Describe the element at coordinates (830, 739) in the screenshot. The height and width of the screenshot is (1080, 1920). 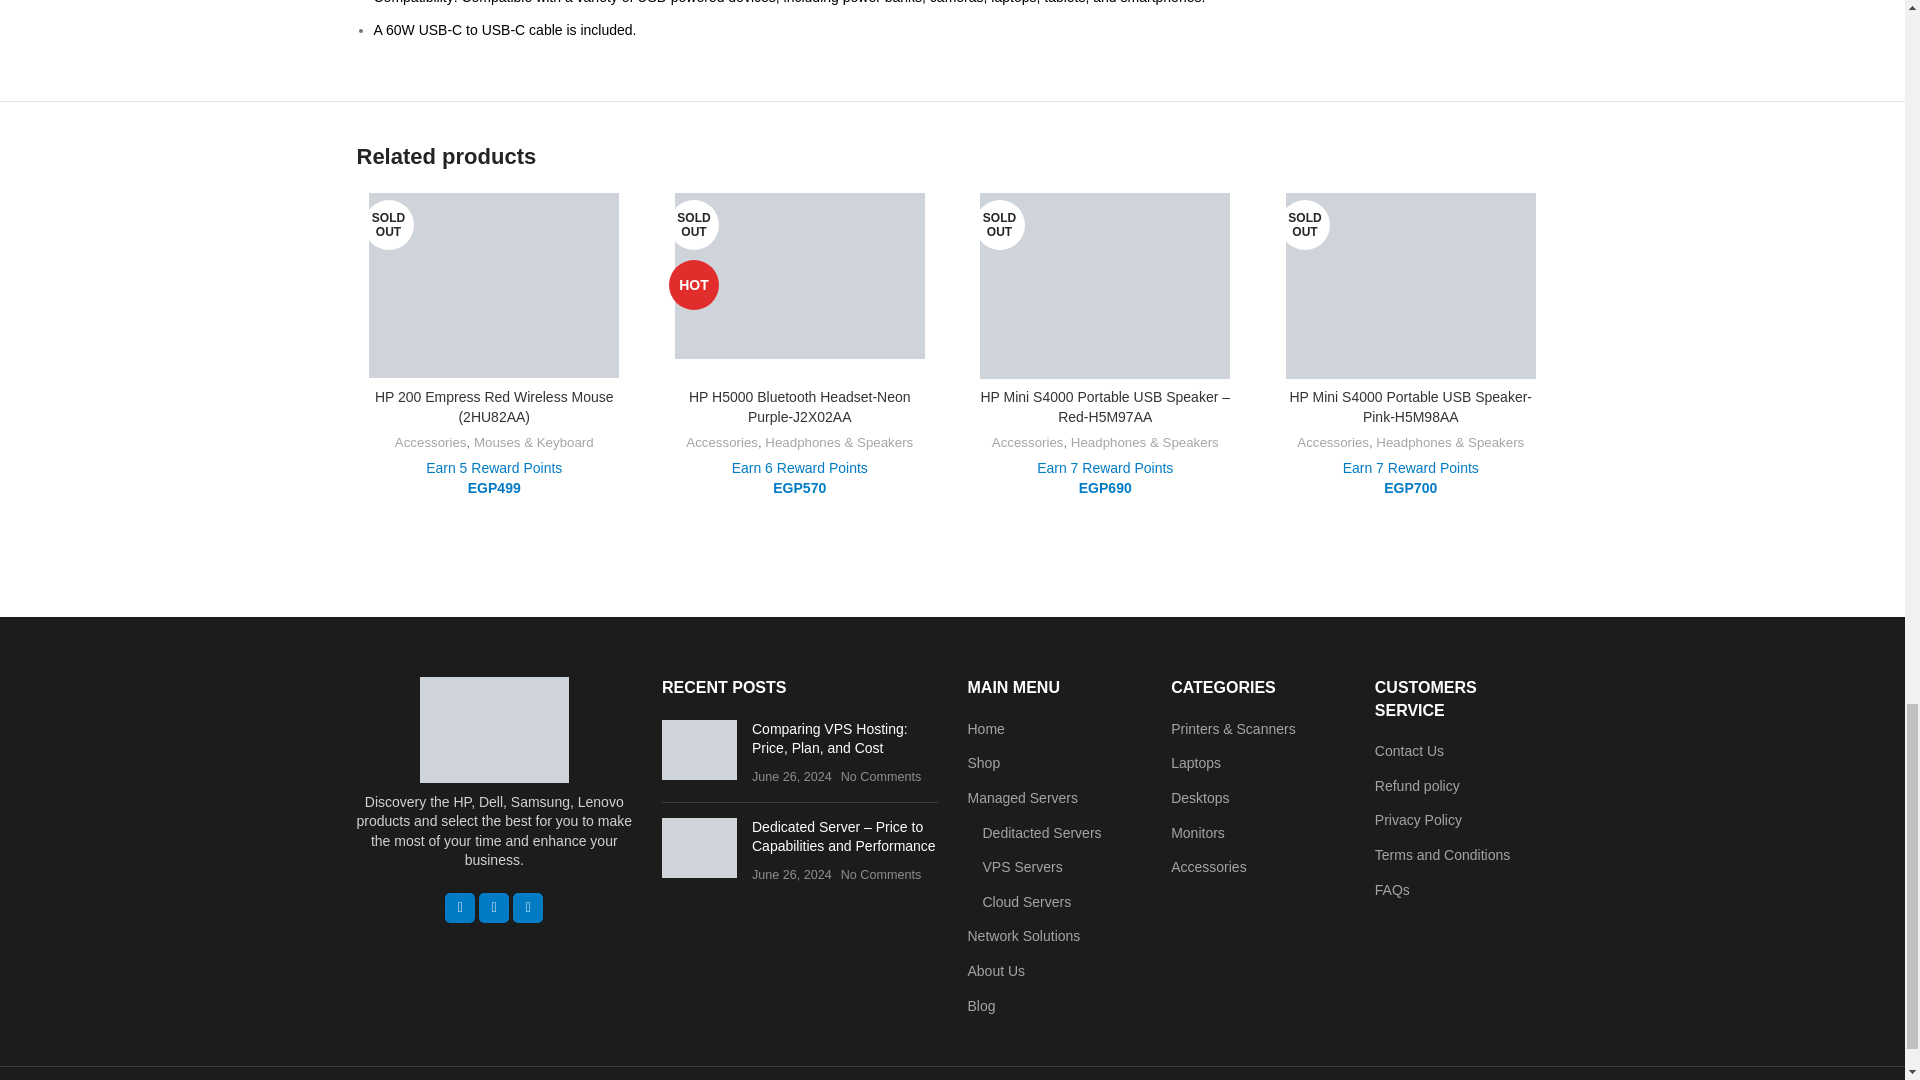
I see `Permalink to Comparing VPS Hosting: Price, Plan, and Cost` at that location.